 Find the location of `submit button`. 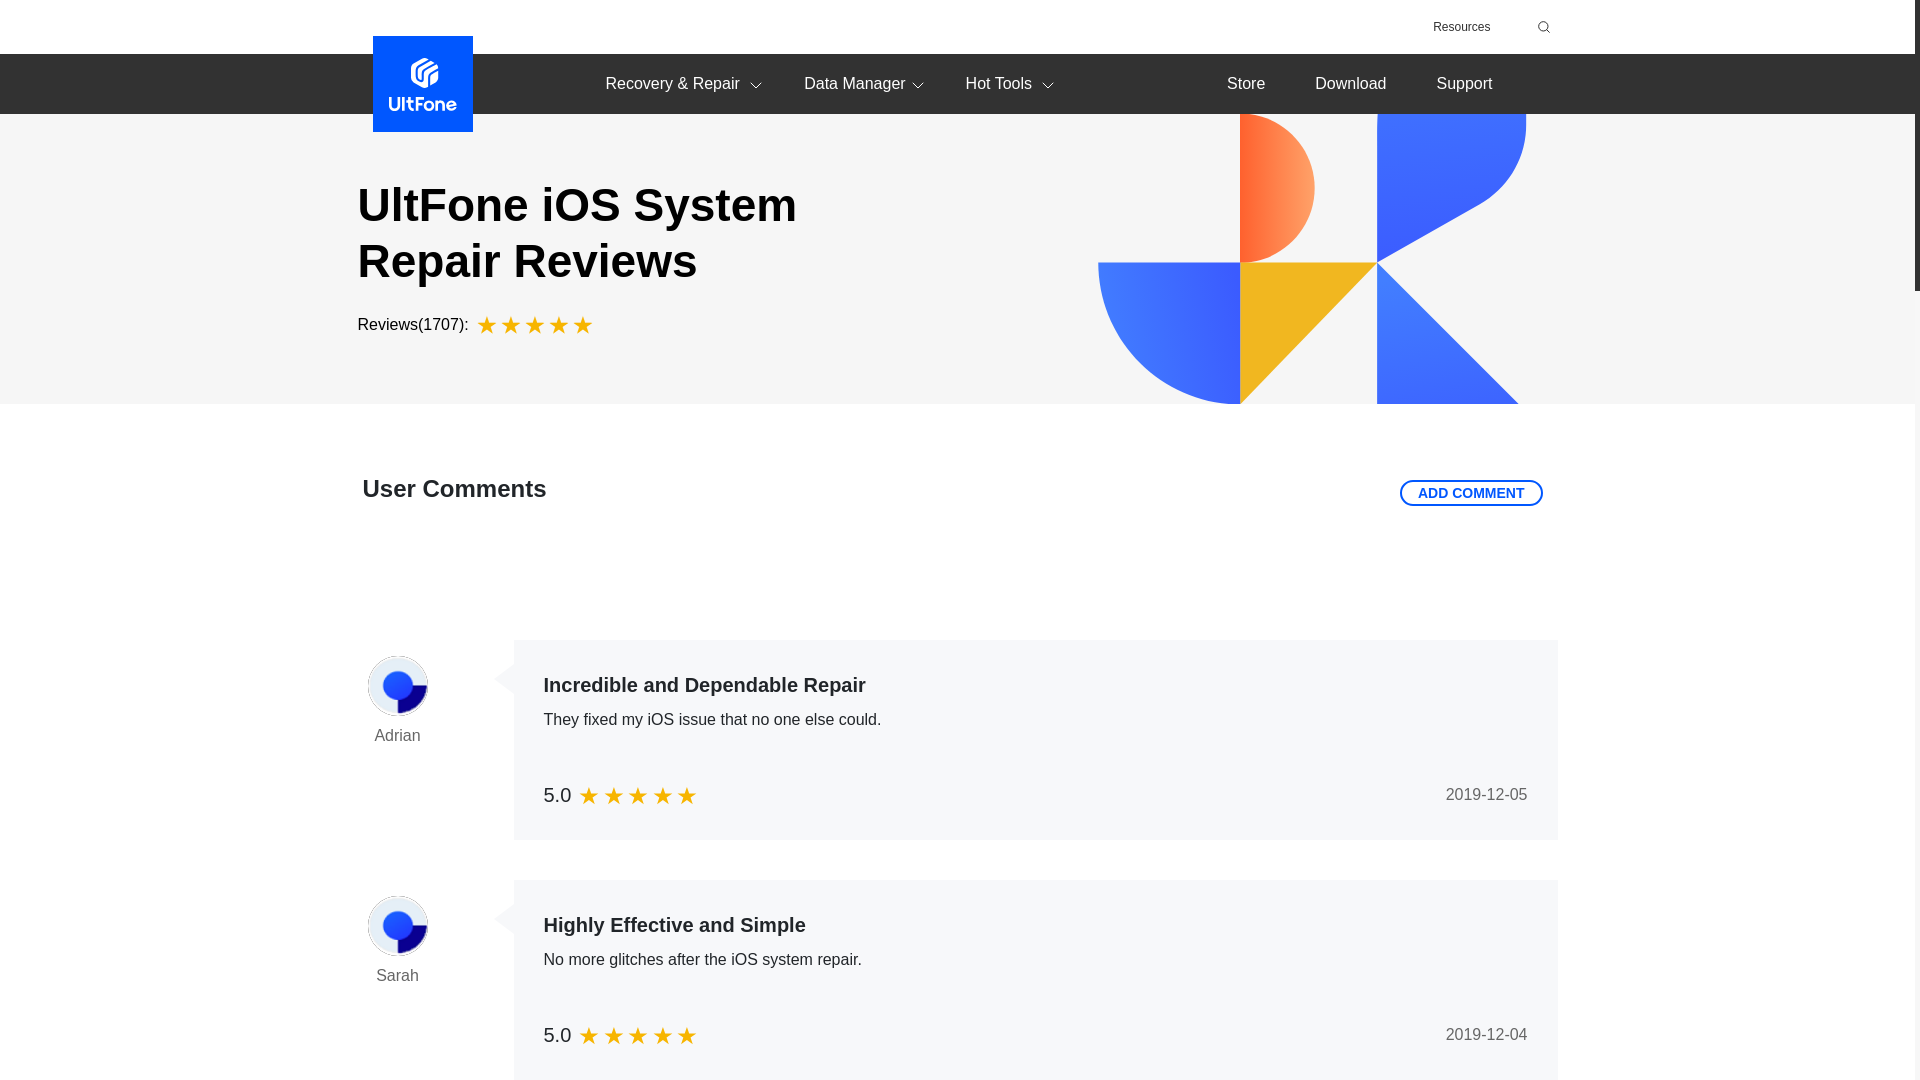

submit button is located at coordinates (1540, 26).